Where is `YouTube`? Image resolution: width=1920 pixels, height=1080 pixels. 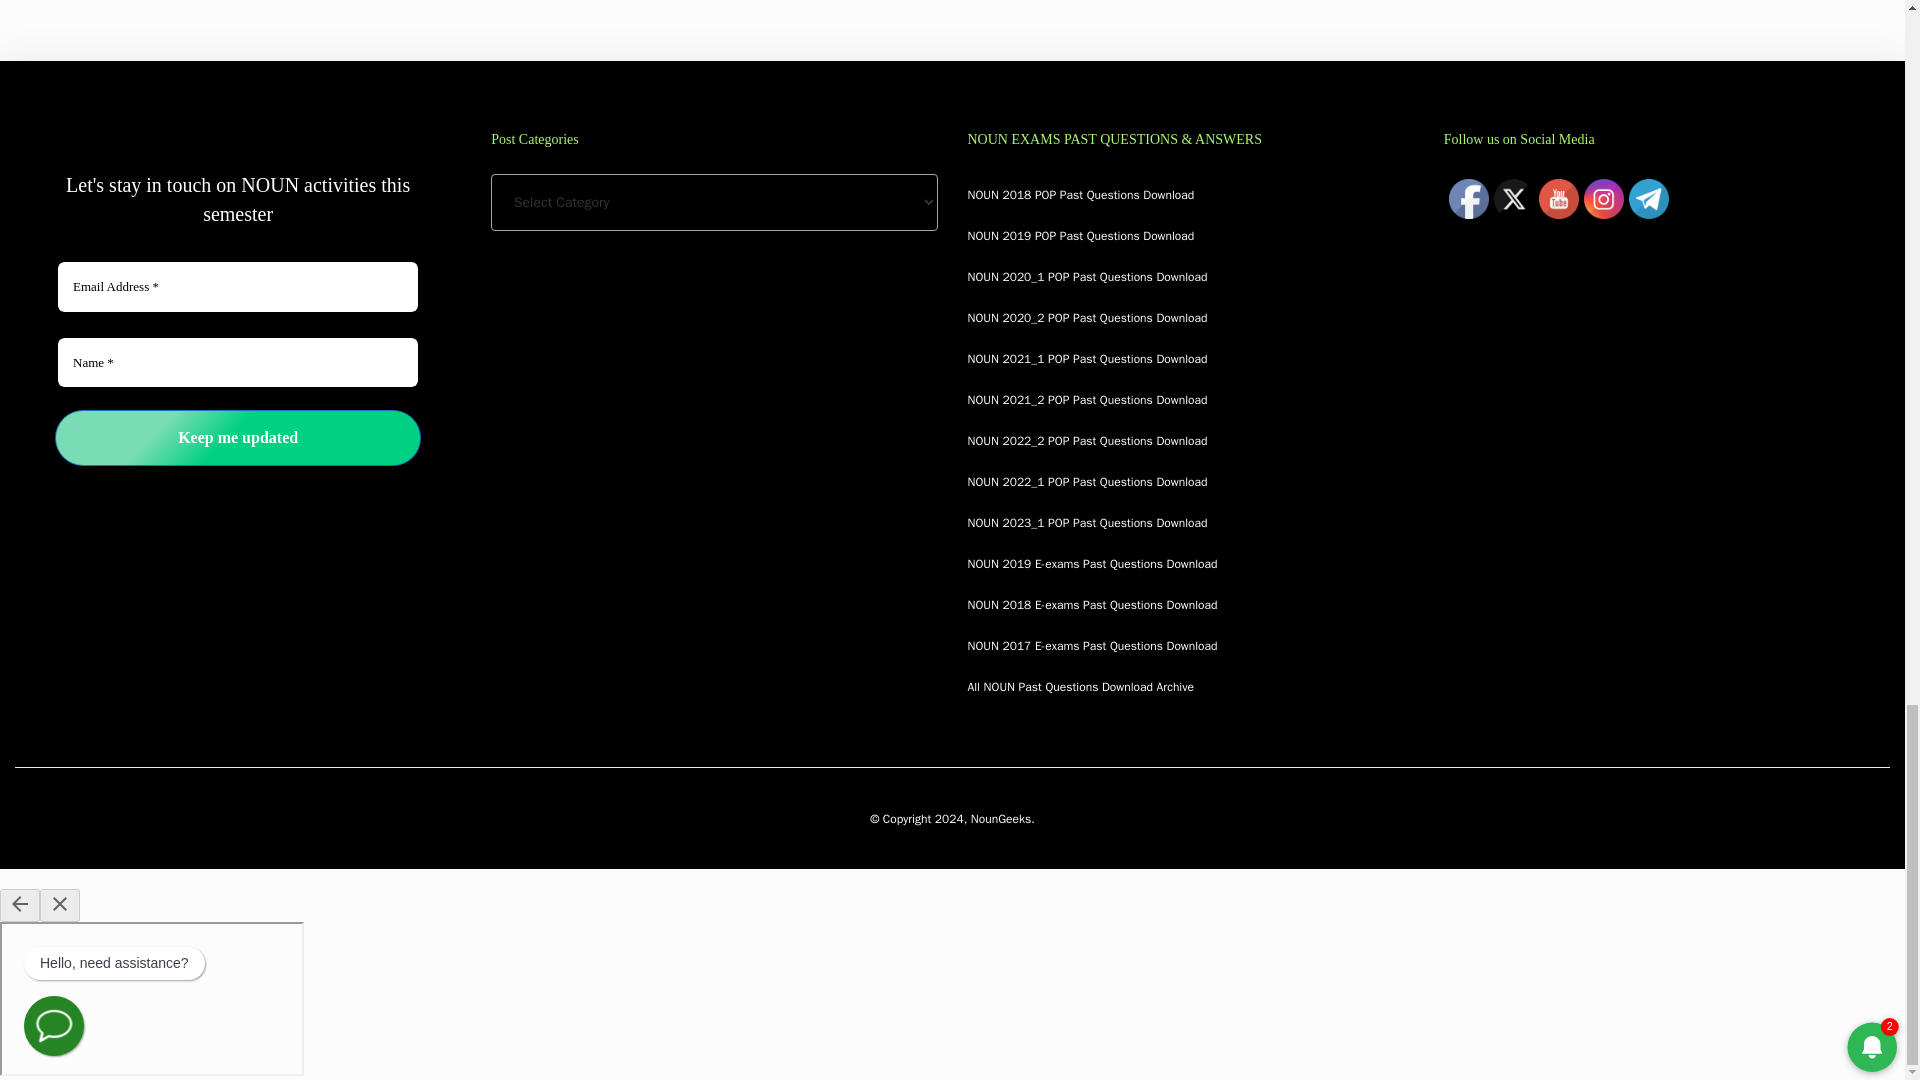
YouTube is located at coordinates (1558, 199).